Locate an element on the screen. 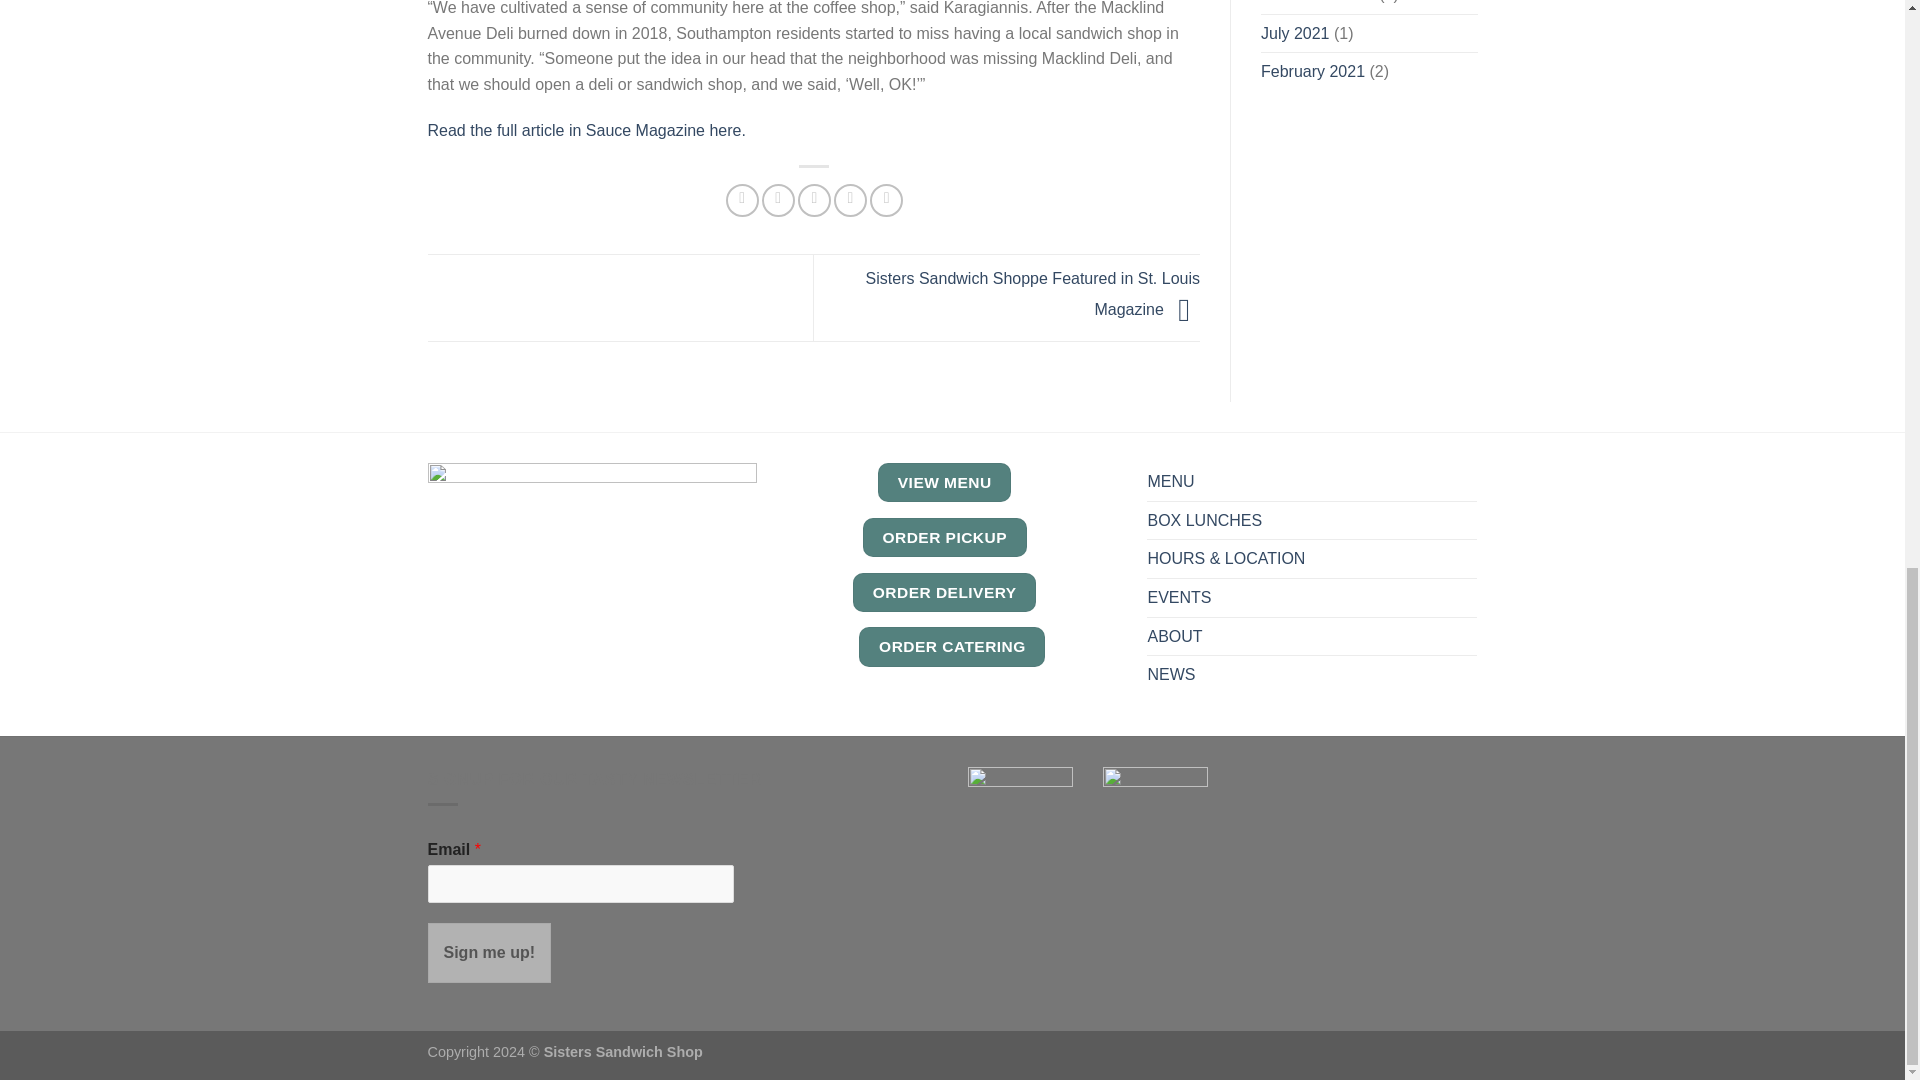 The width and height of the screenshot is (1920, 1080). Share on Twitter is located at coordinates (778, 200).